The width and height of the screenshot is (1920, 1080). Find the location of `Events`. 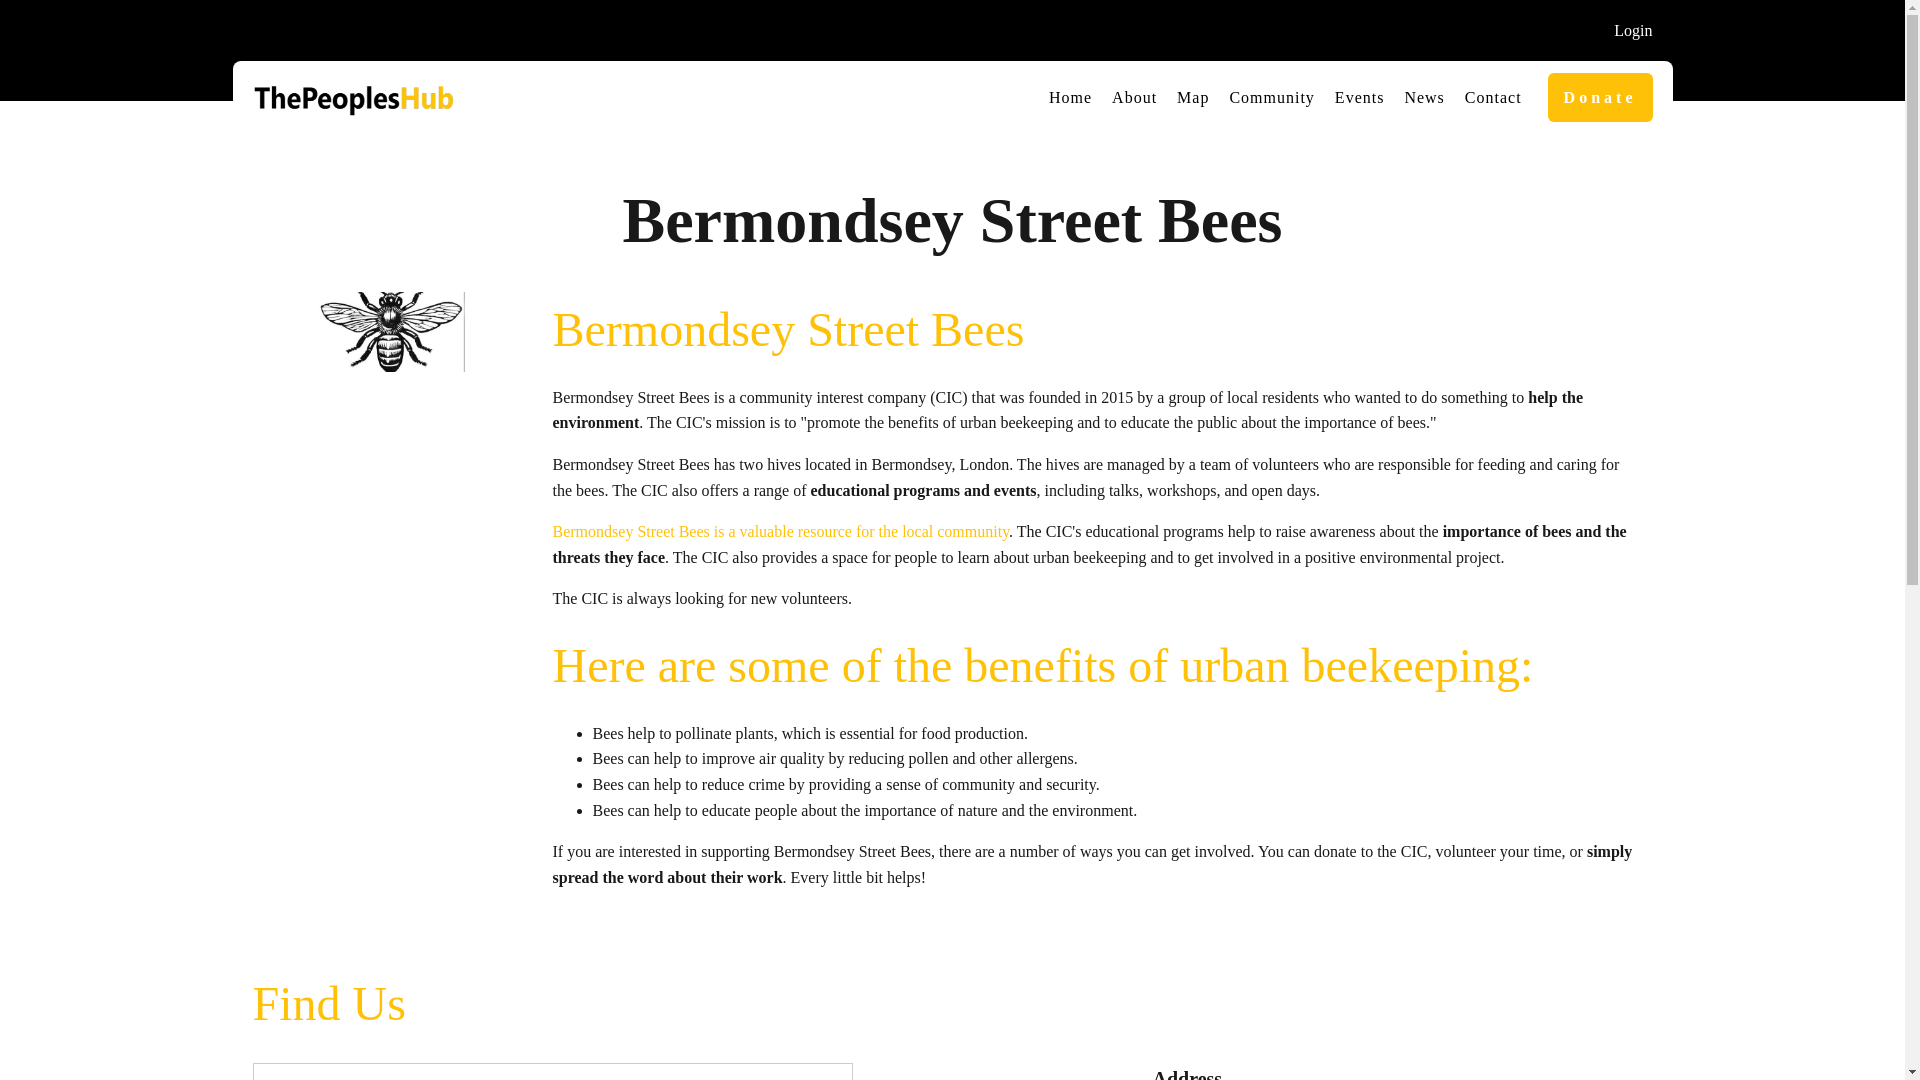

Events is located at coordinates (1360, 98).